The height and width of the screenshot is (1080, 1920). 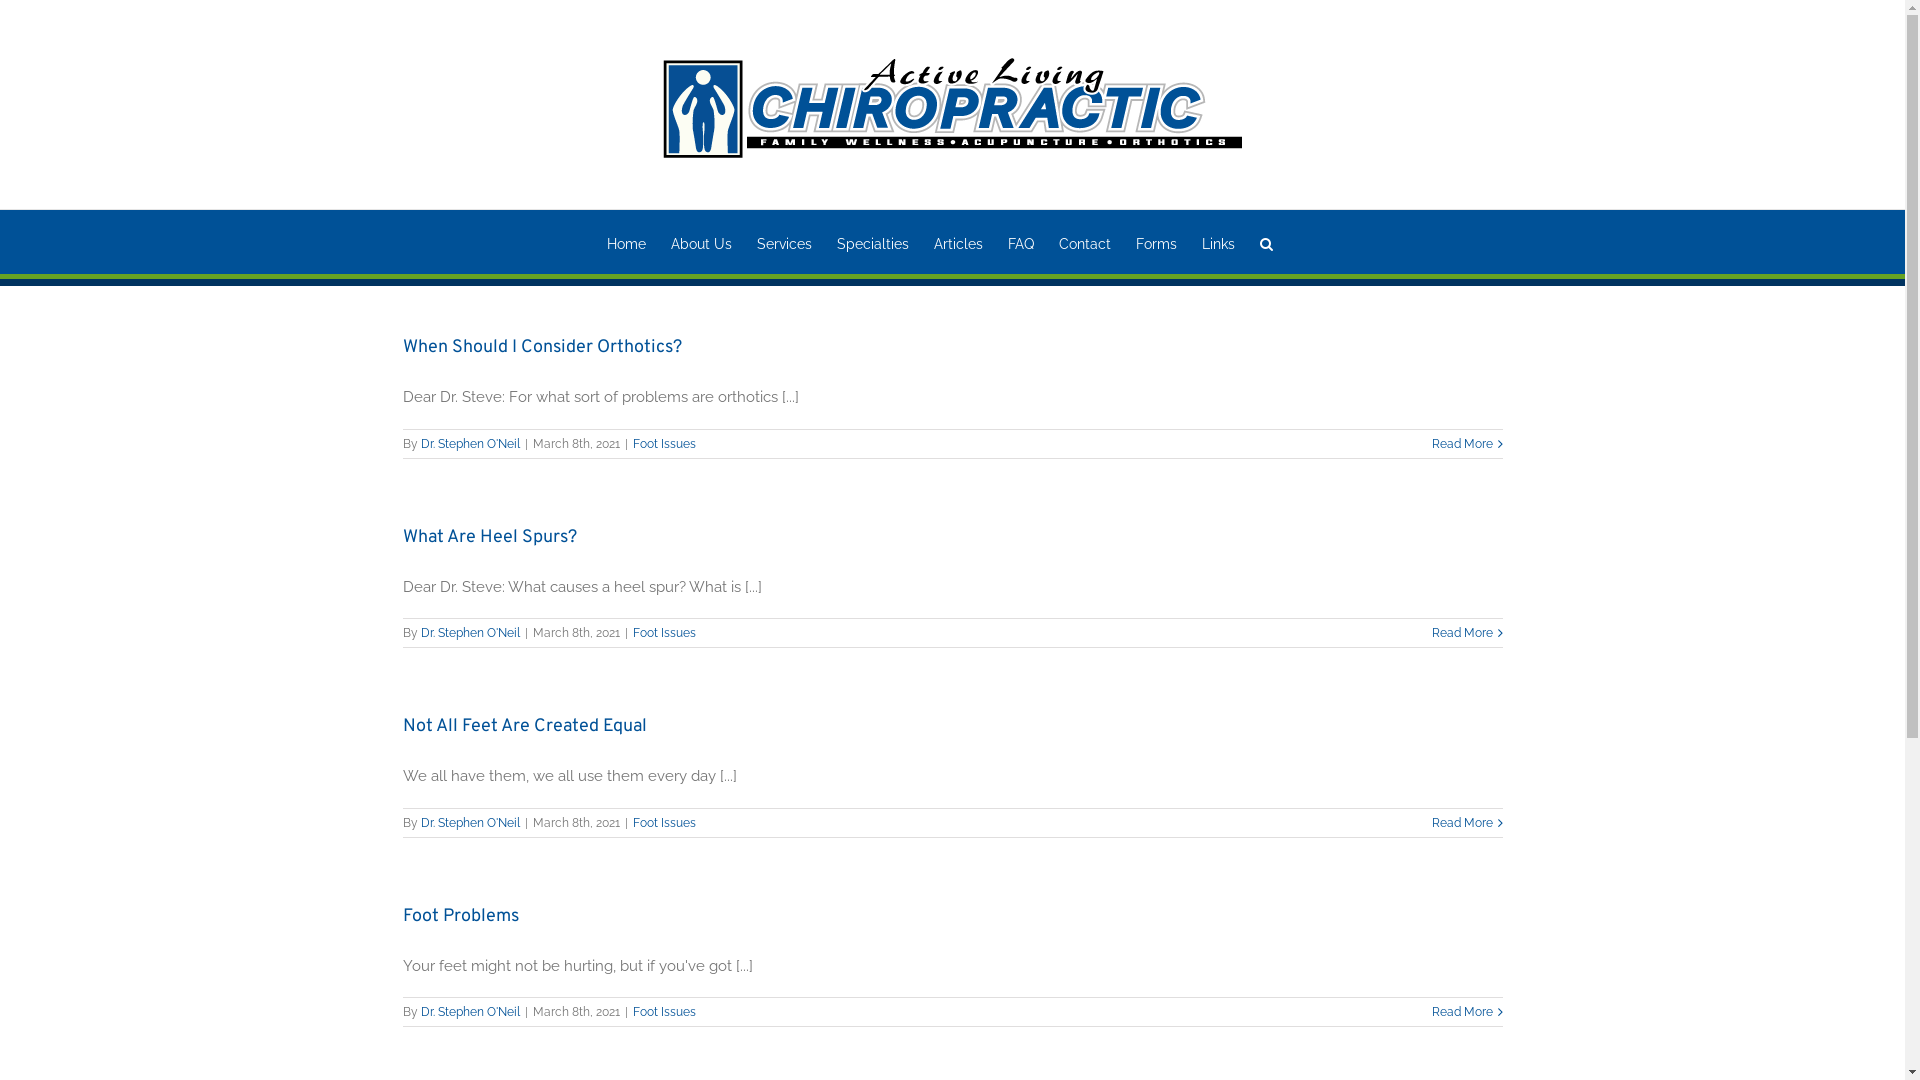 I want to click on Specialties, so click(x=873, y=242).